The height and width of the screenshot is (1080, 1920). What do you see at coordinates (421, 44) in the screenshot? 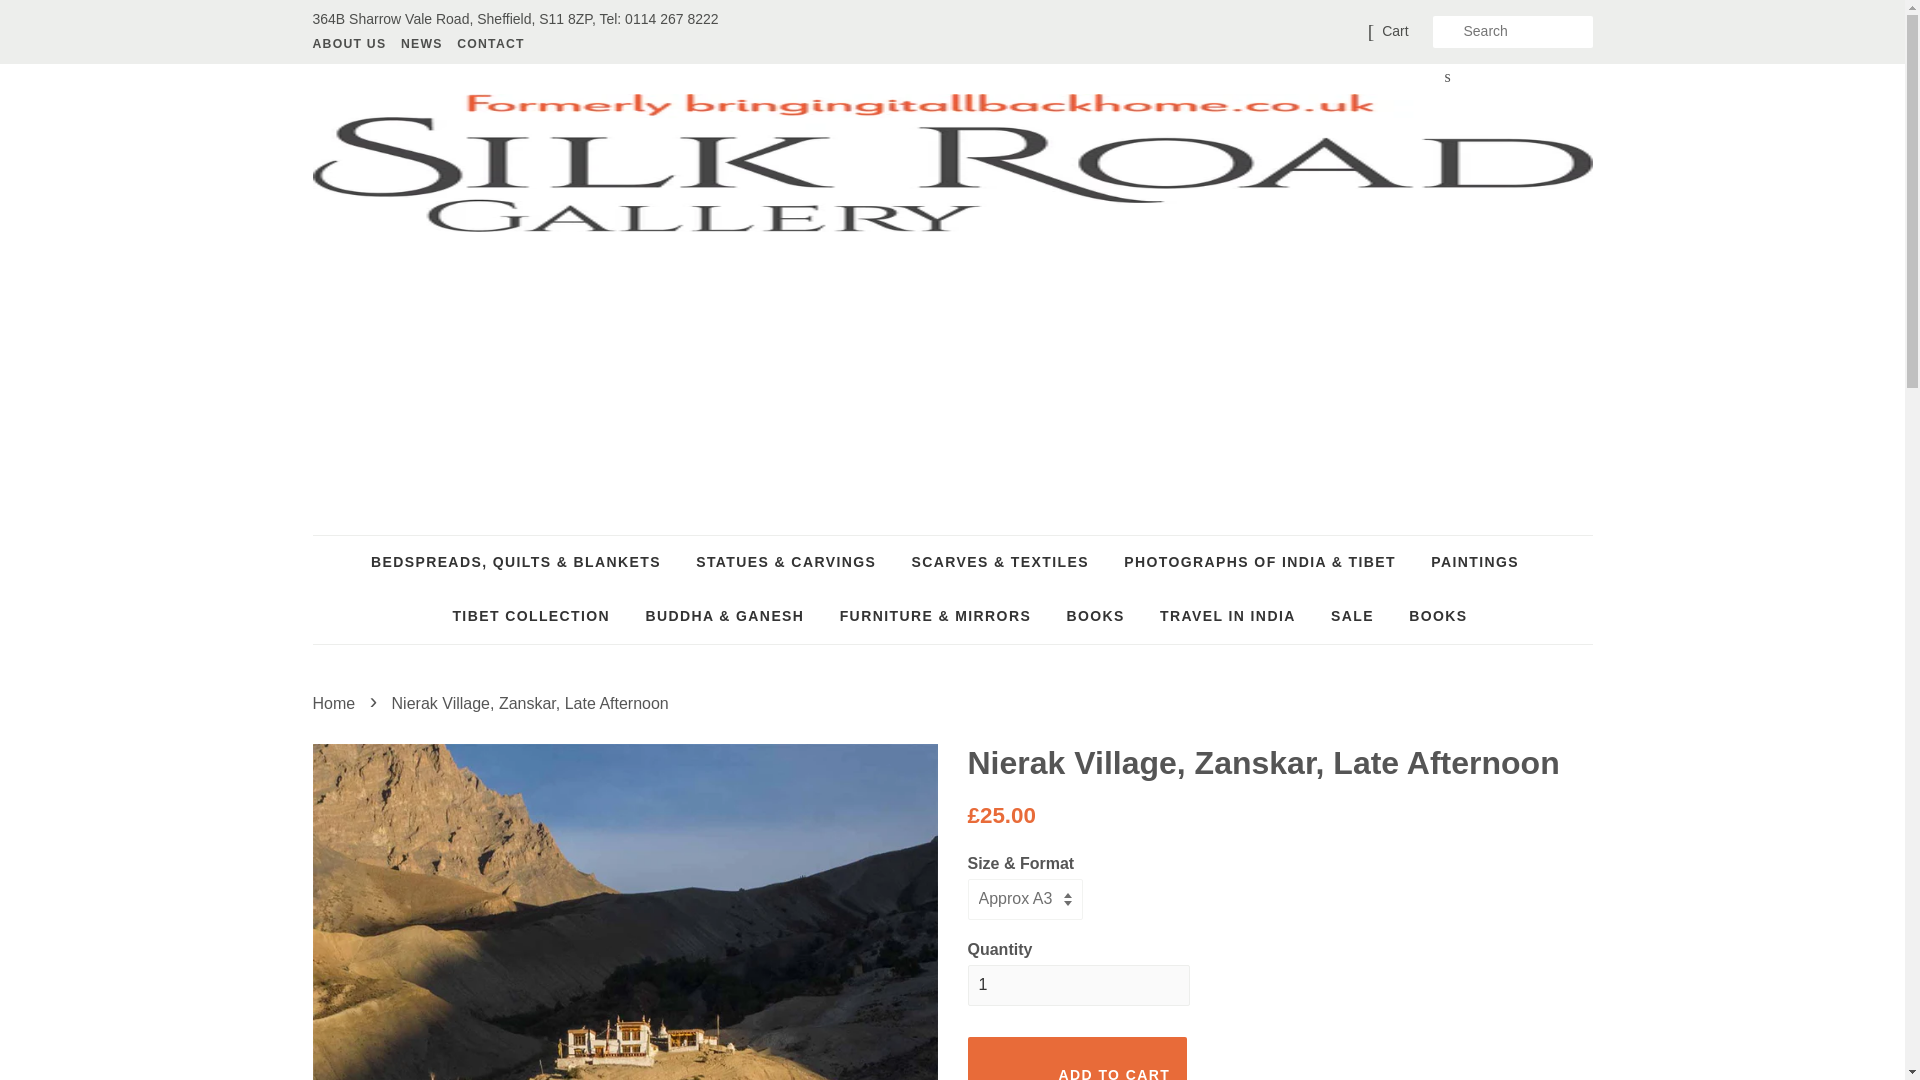
I see `NEWS` at bounding box center [421, 44].